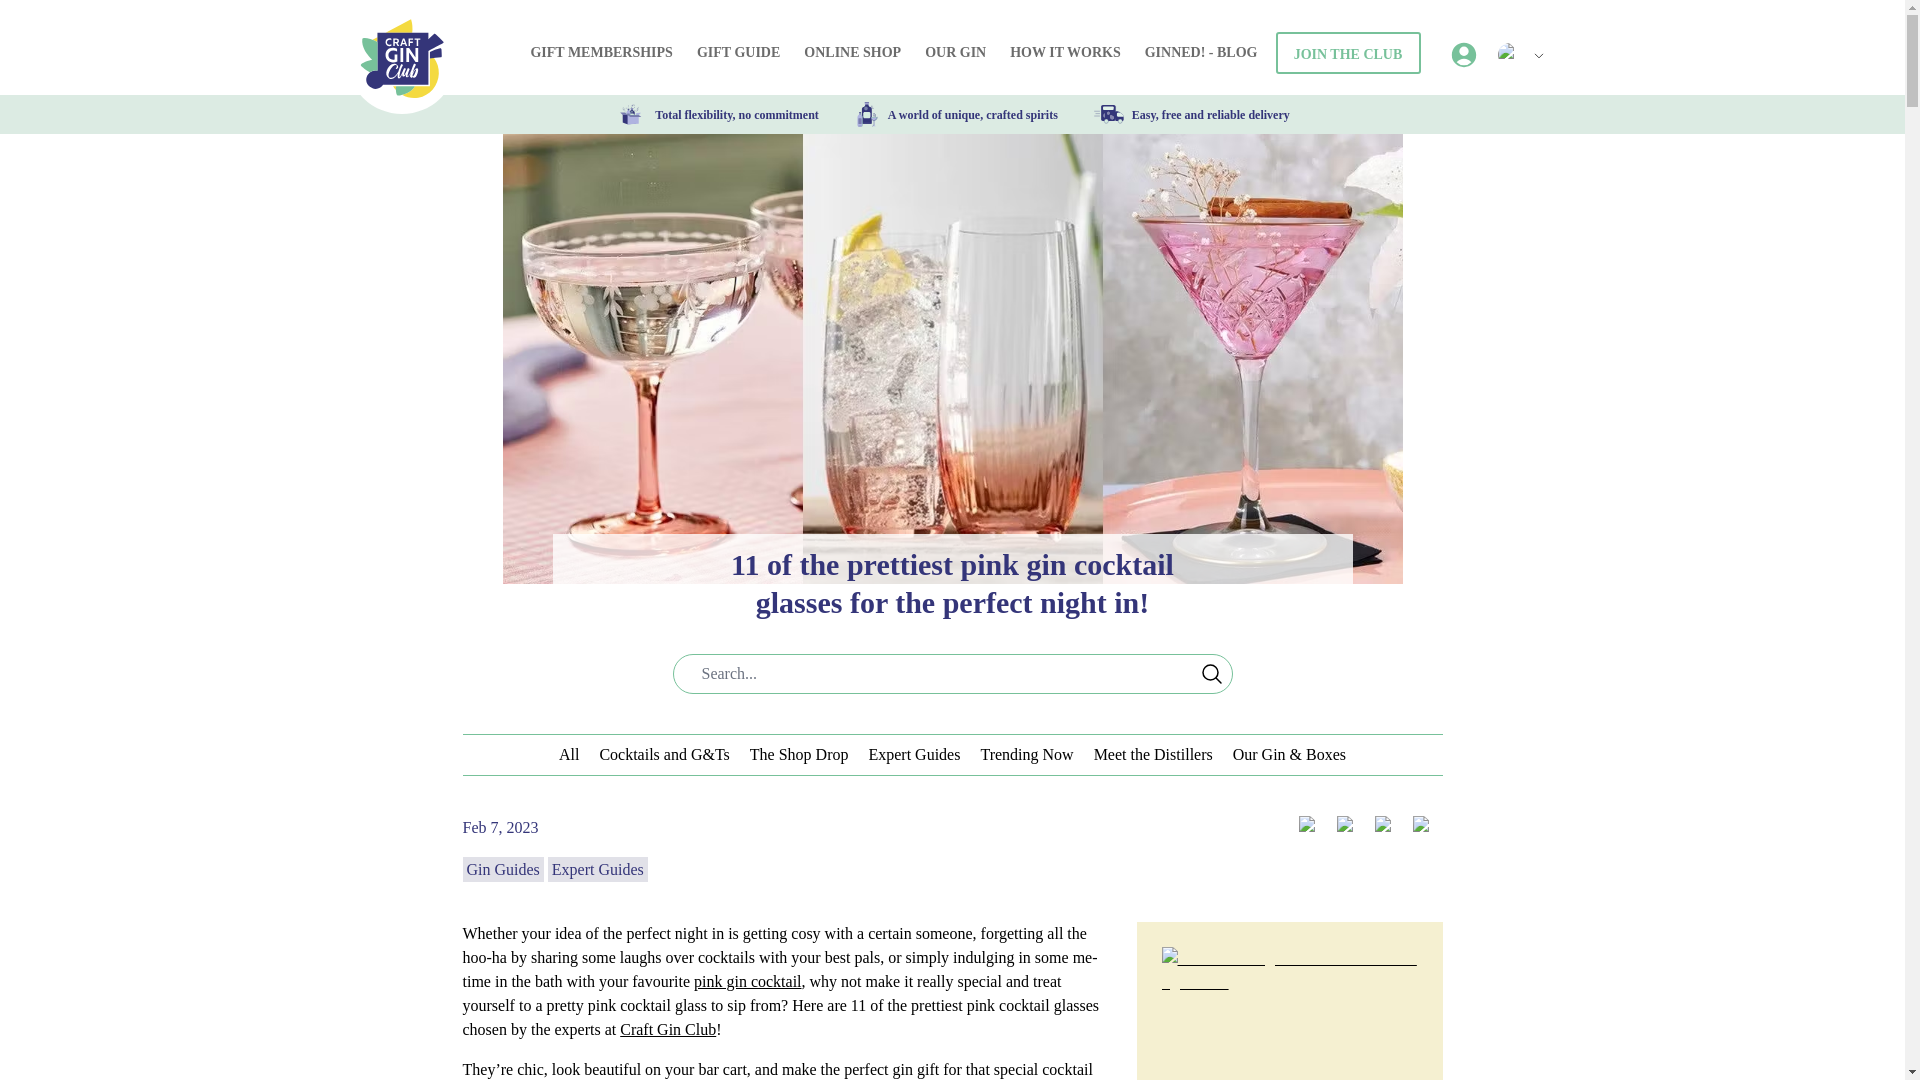 Image resolution: width=1920 pixels, height=1080 pixels. I want to click on OUR GIN, so click(956, 52).